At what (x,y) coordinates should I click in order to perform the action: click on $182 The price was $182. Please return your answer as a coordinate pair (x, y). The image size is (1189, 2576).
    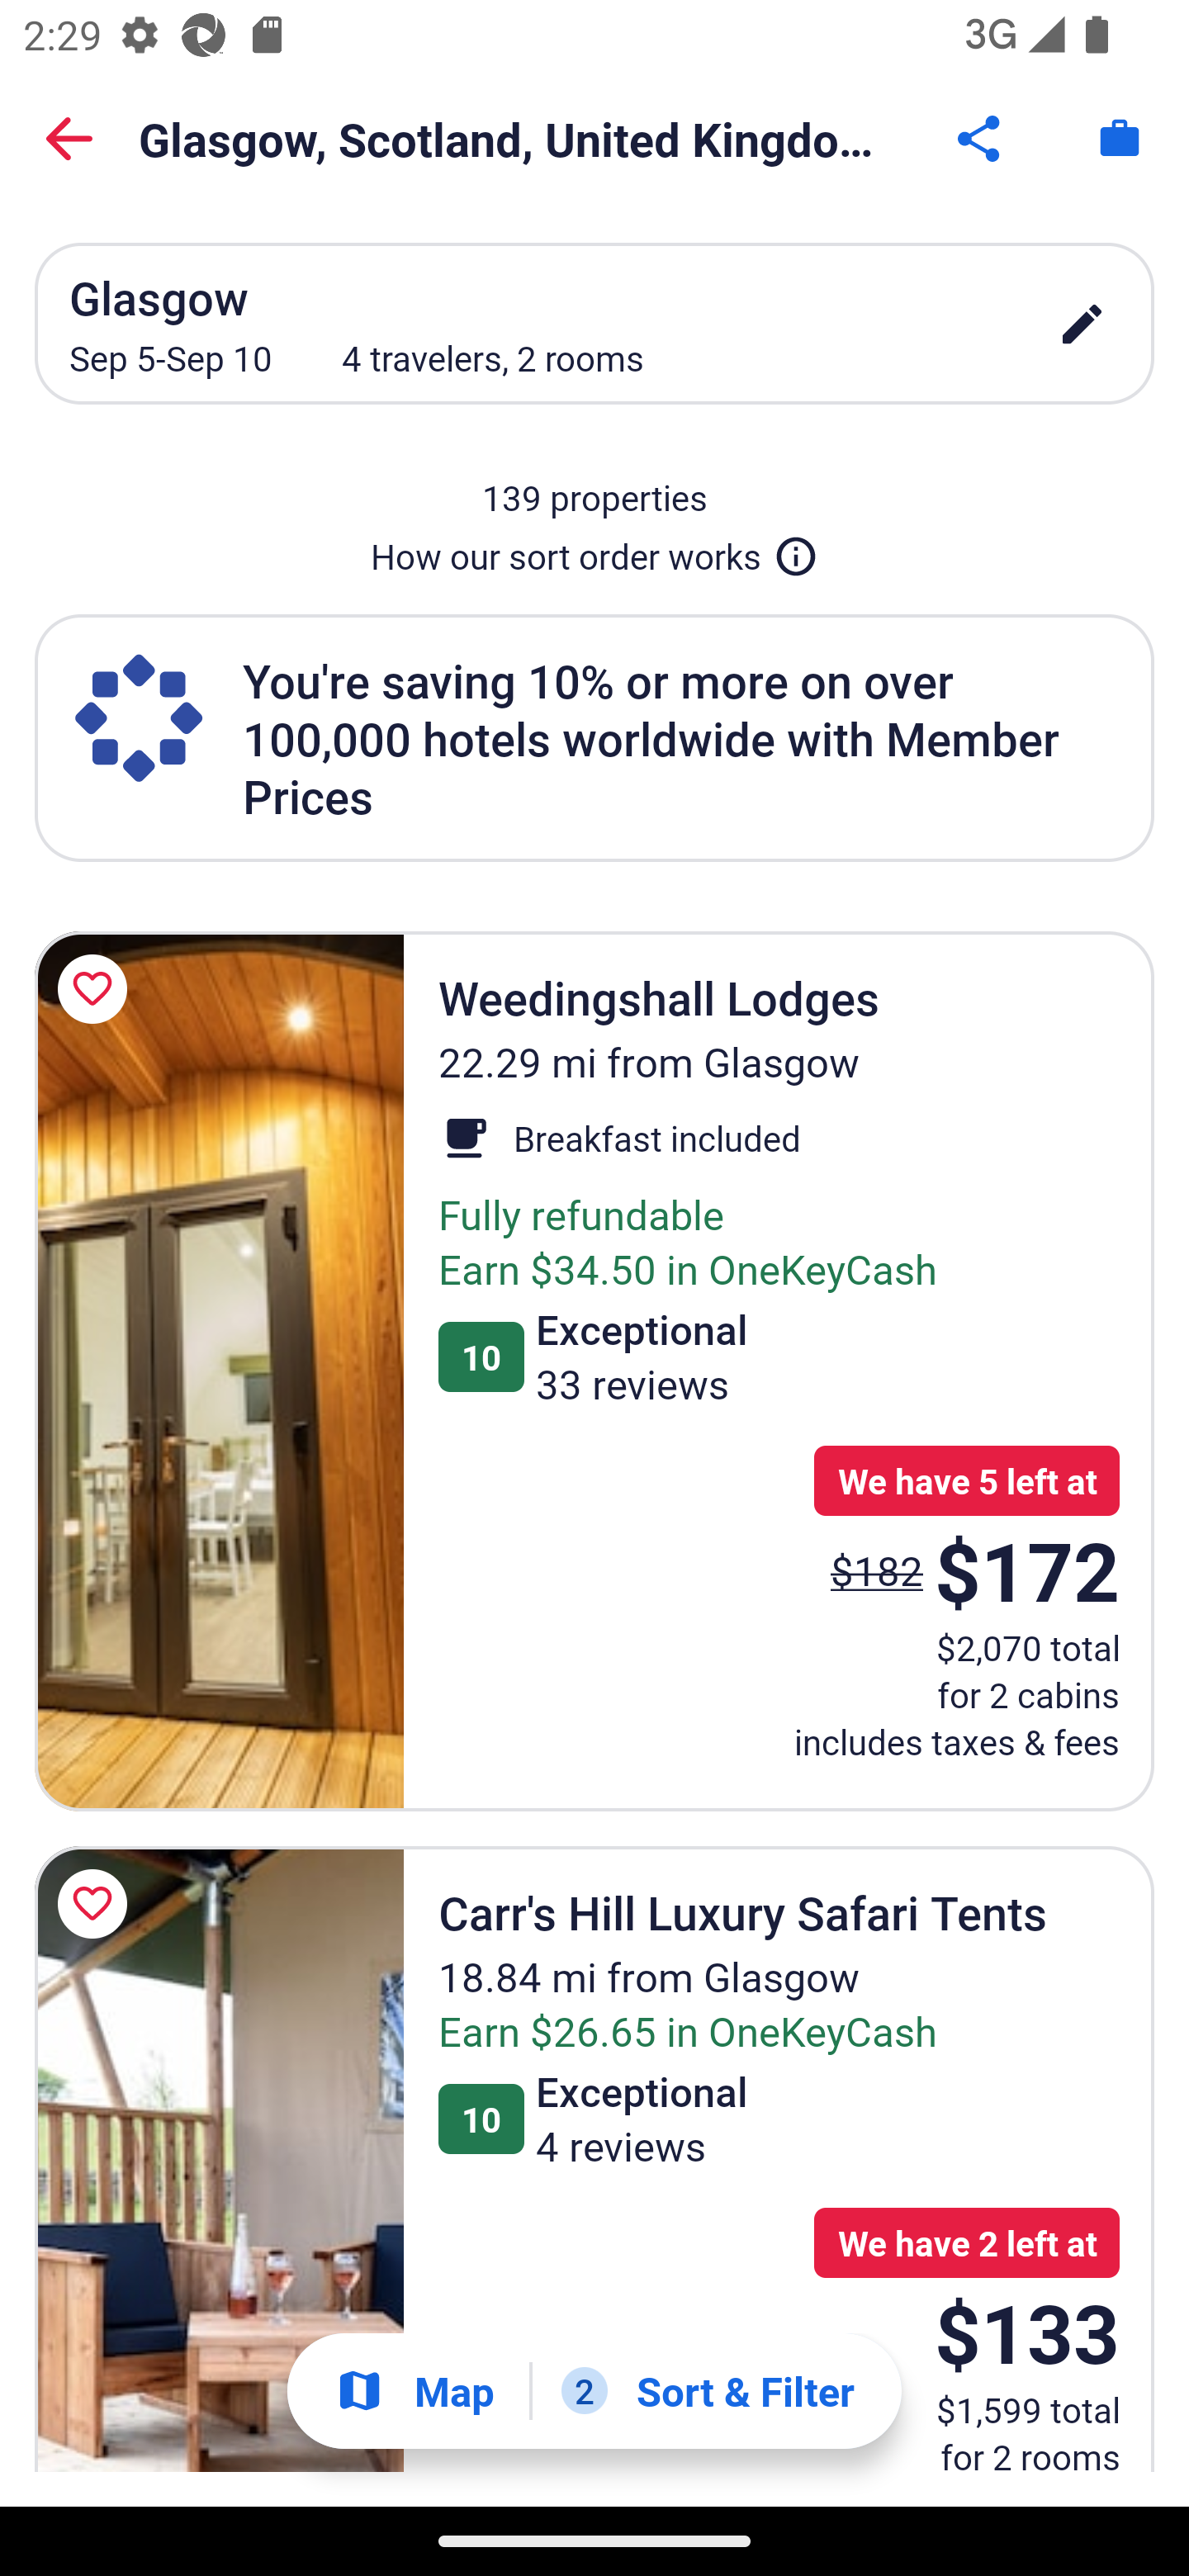
    Looking at the image, I should click on (877, 1570).